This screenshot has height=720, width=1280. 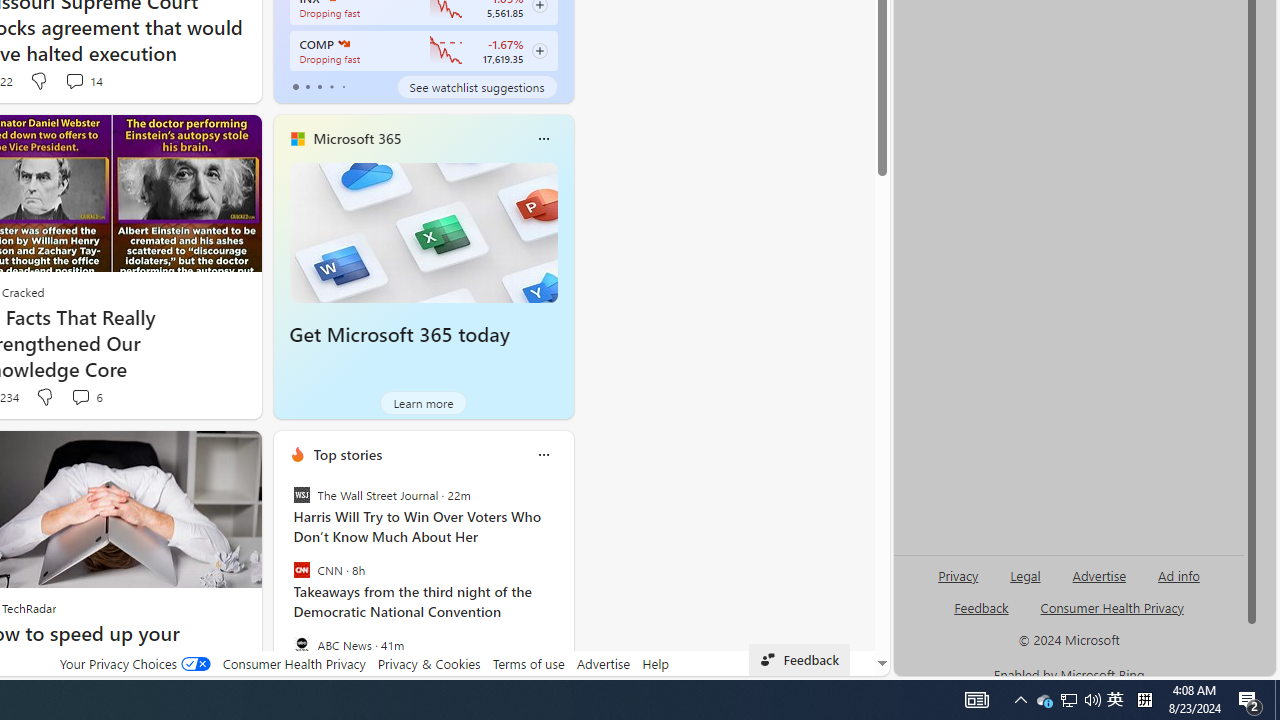 What do you see at coordinates (348, 454) in the screenshot?
I see `Top stories` at bounding box center [348, 454].